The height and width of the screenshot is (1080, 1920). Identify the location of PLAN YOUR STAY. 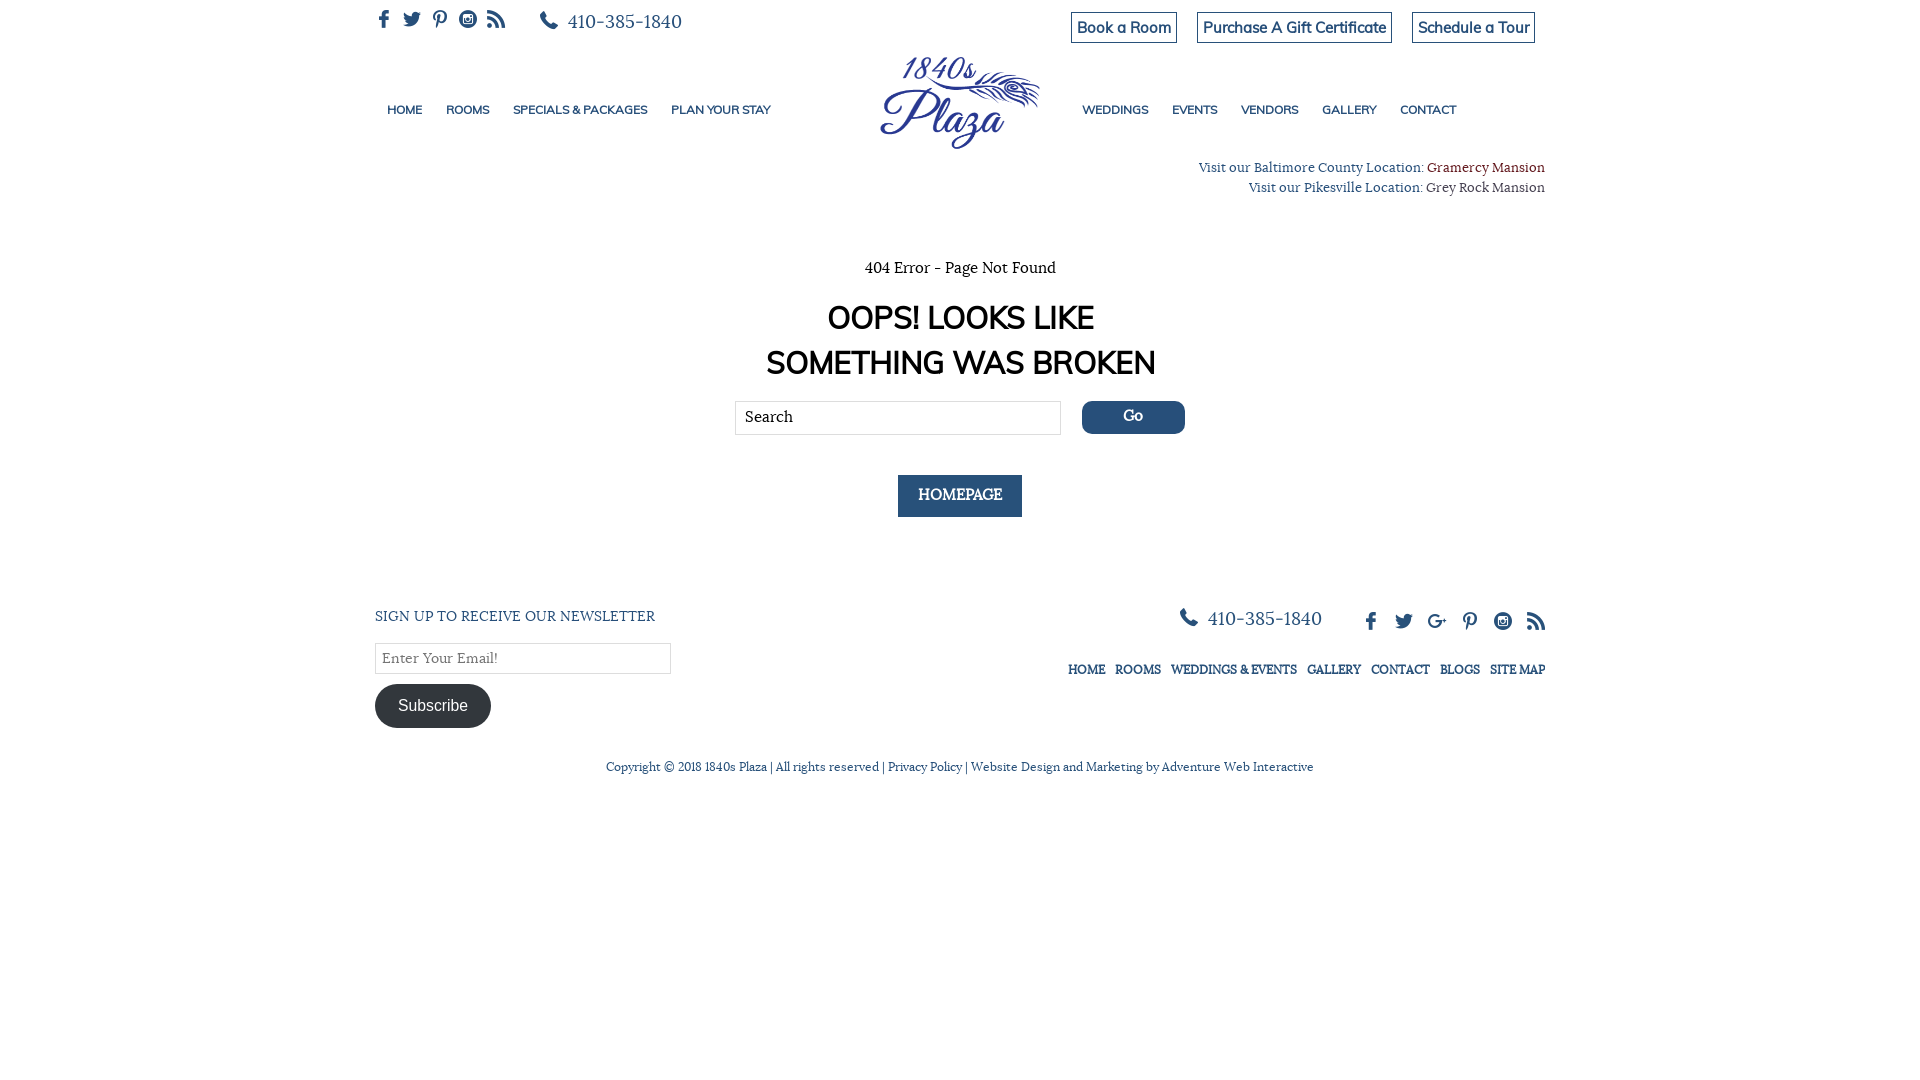
(720, 110).